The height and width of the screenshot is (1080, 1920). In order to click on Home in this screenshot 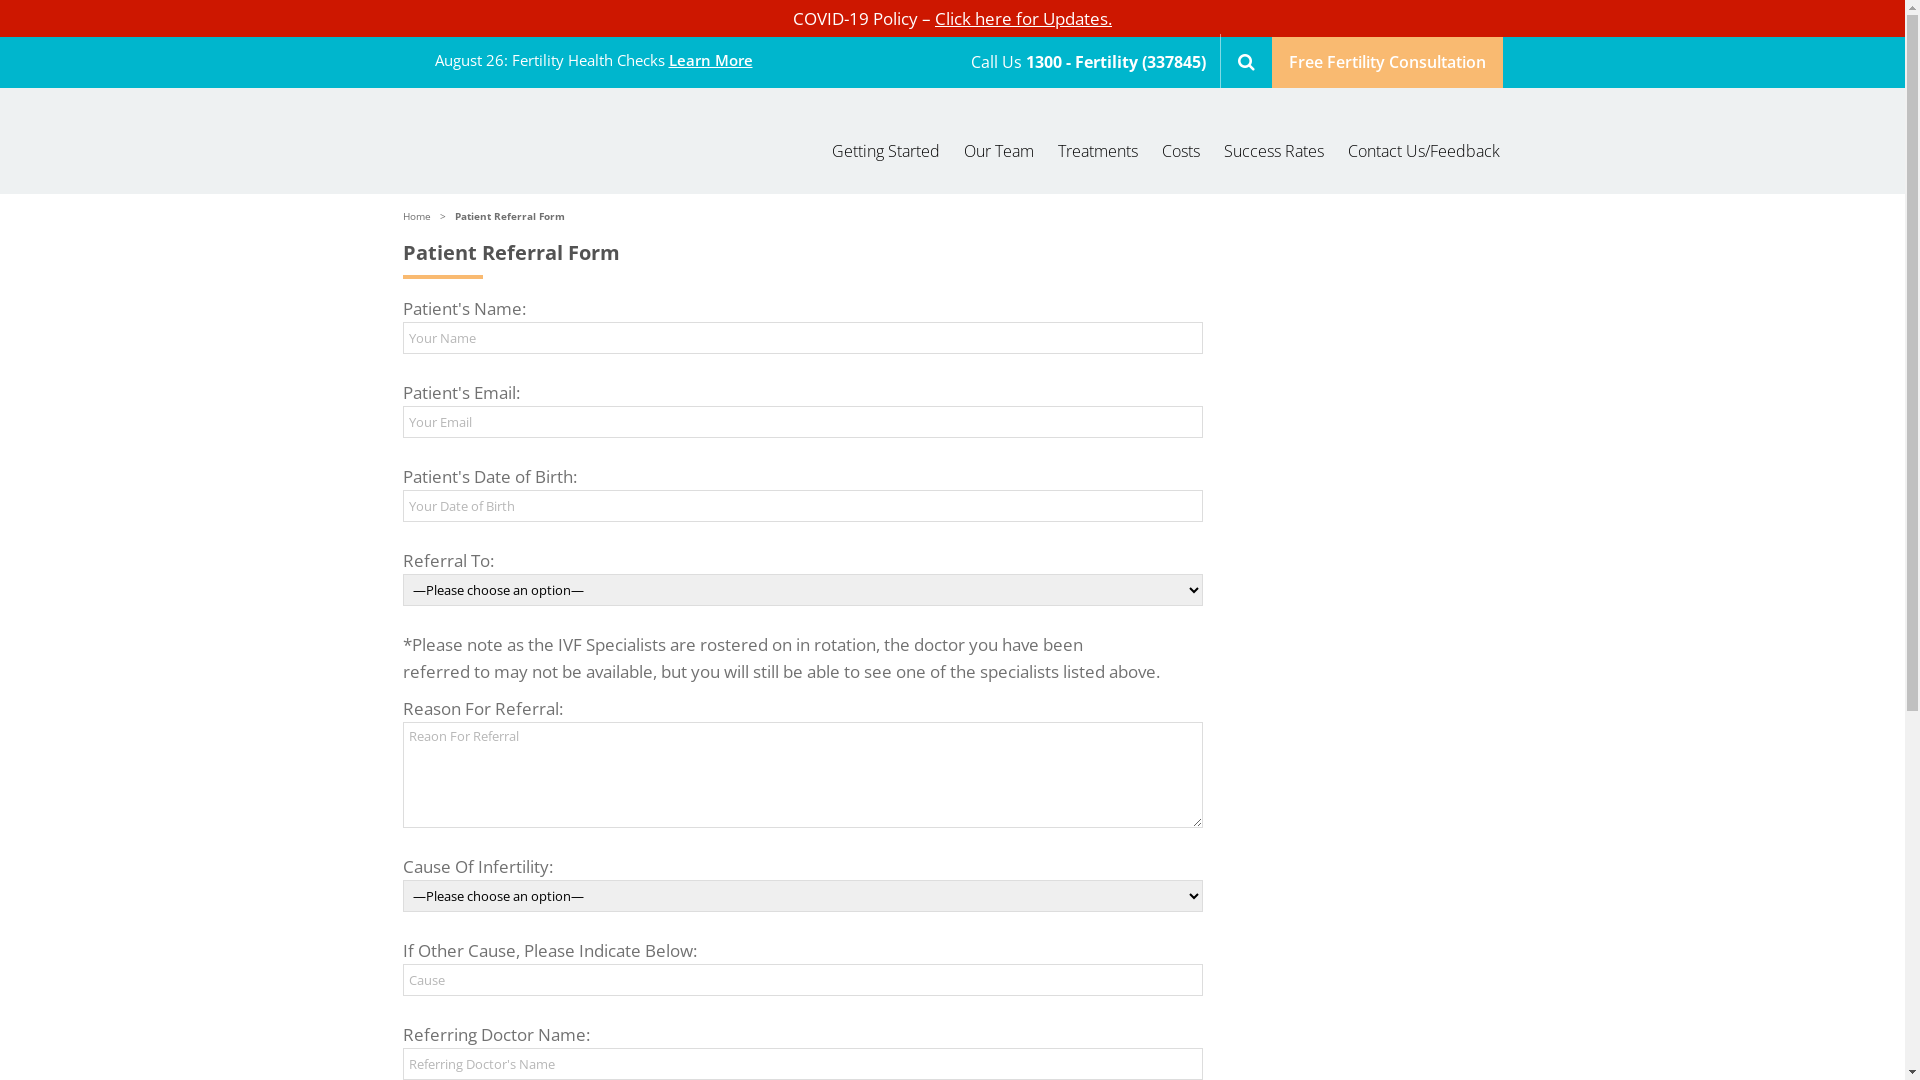, I will do `click(416, 216)`.